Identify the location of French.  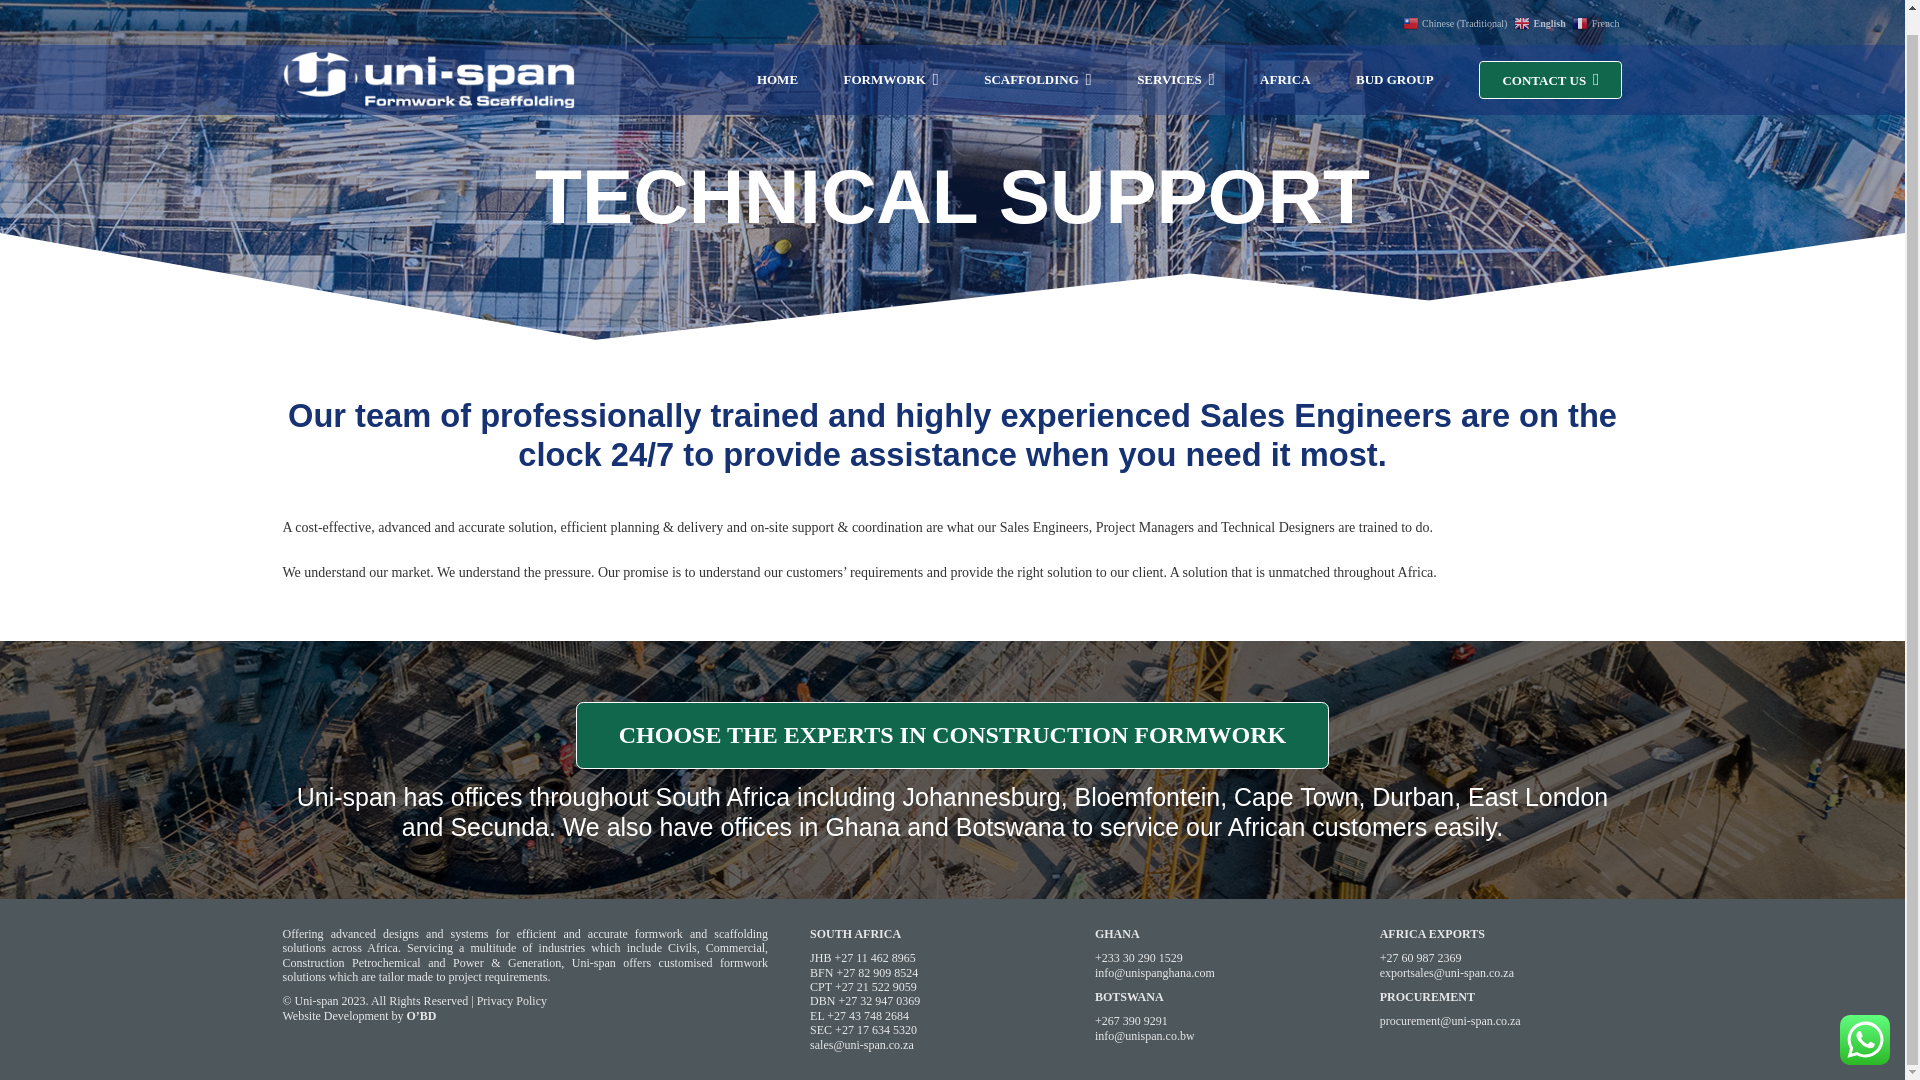
(1597, 4).